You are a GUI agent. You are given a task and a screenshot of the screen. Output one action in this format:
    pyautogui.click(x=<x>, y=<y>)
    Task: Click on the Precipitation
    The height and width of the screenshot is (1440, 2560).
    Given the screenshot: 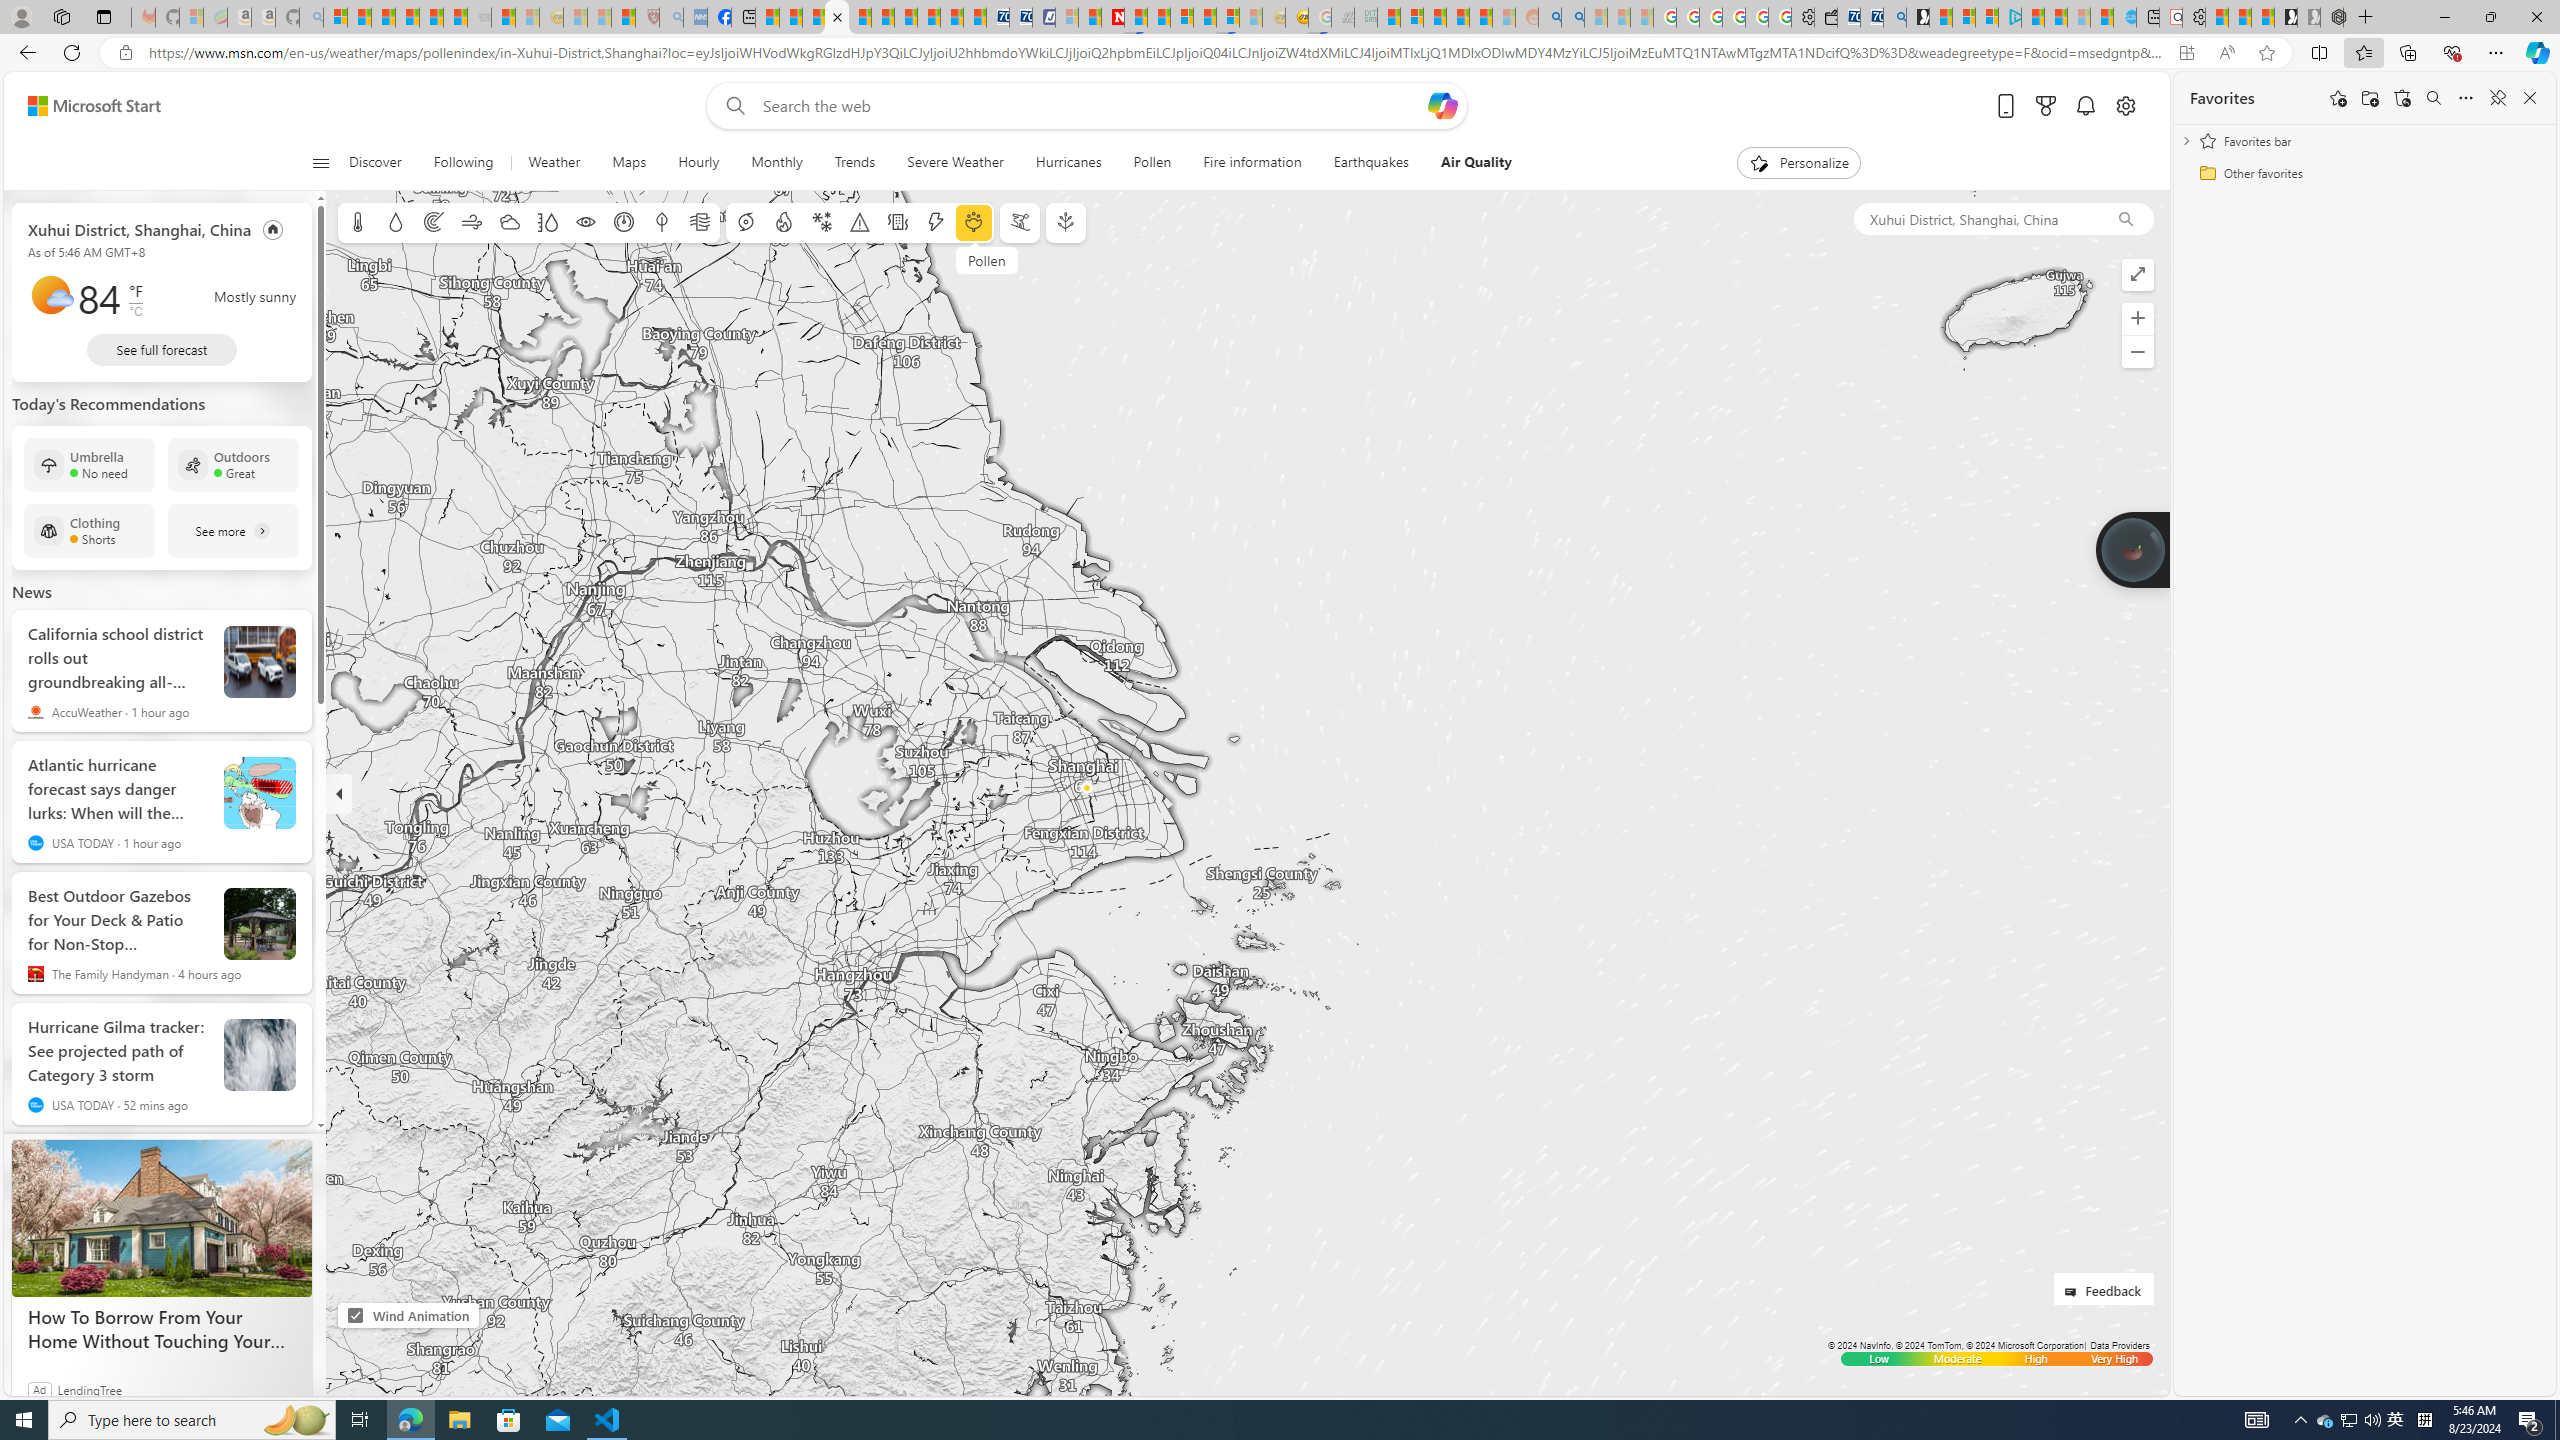 What is the action you would take?
    pyautogui.click(x=396, y=222)
    